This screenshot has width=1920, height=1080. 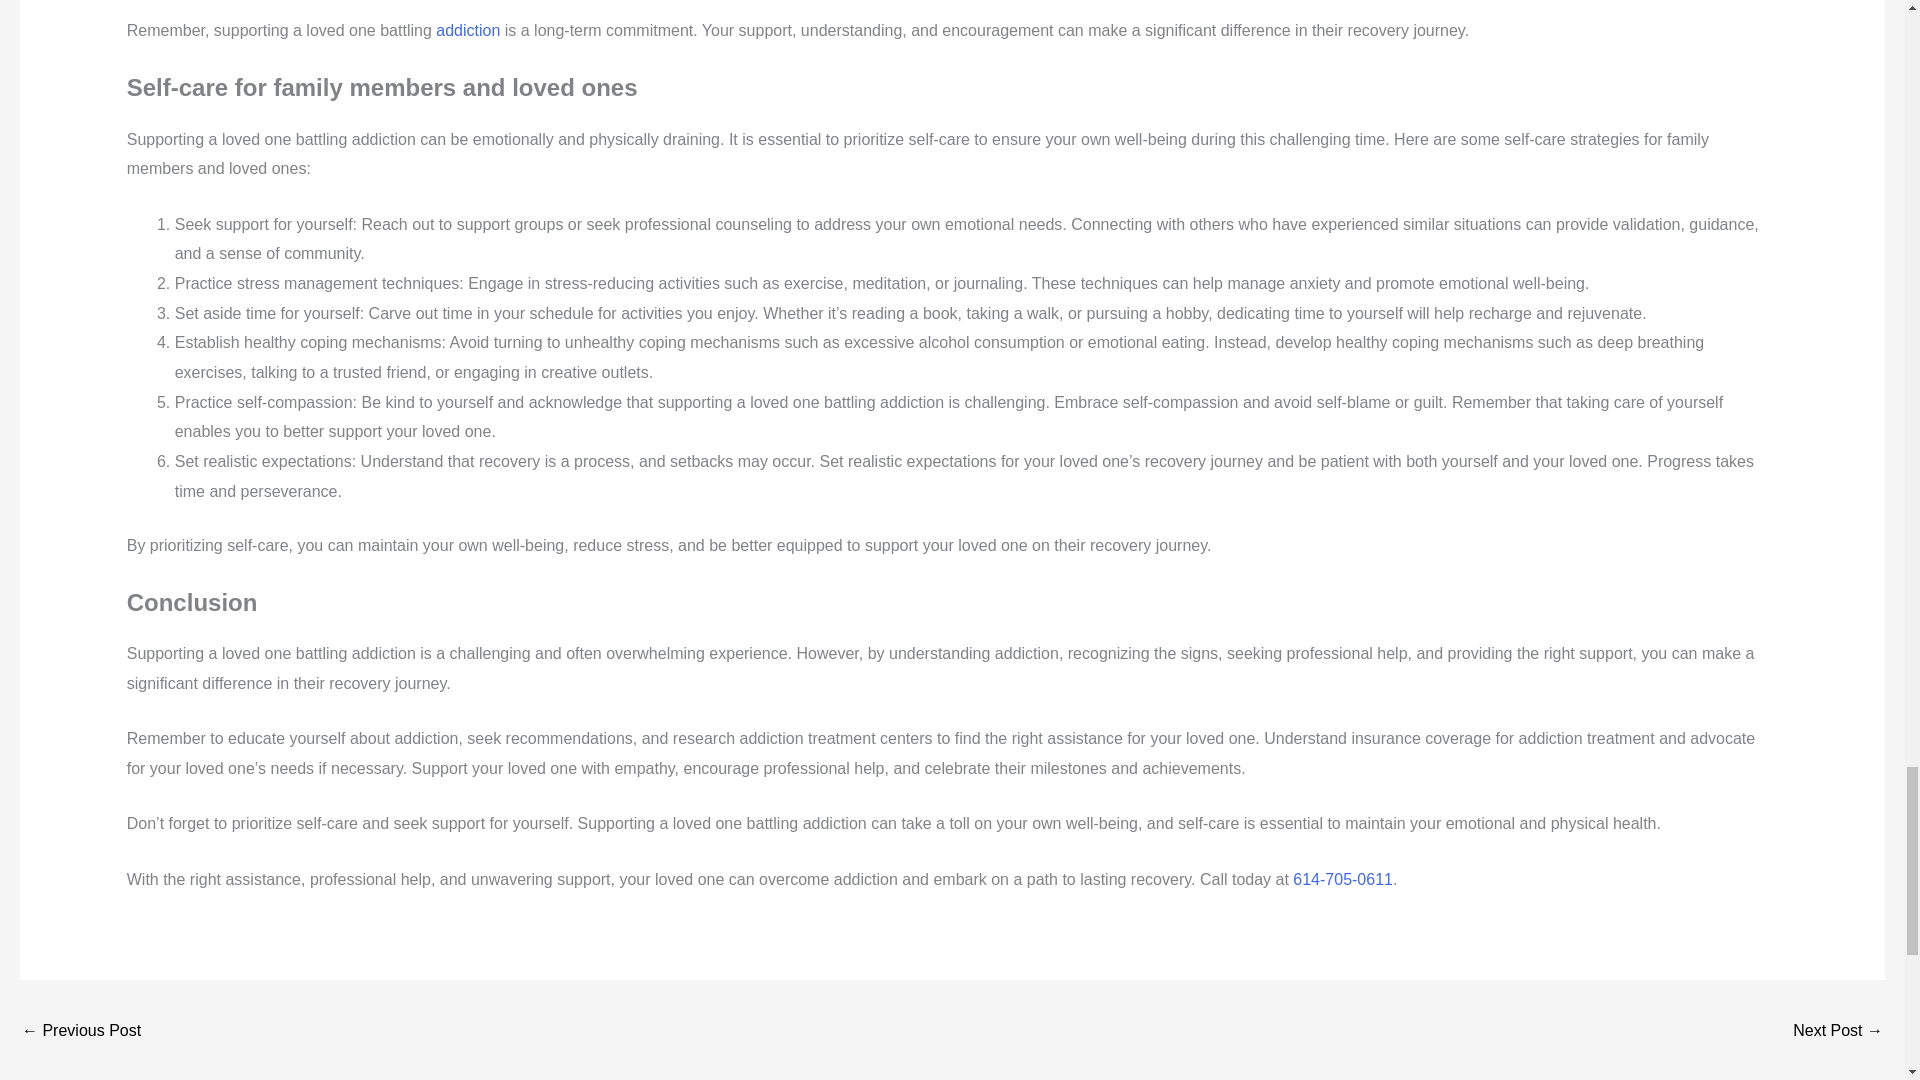 What do you see at coordinates (1838, 1032) in the screenshot?
I see `Recognizing Signs Indicating Readiness for Rehab` at bounding box center [1838, 1032].